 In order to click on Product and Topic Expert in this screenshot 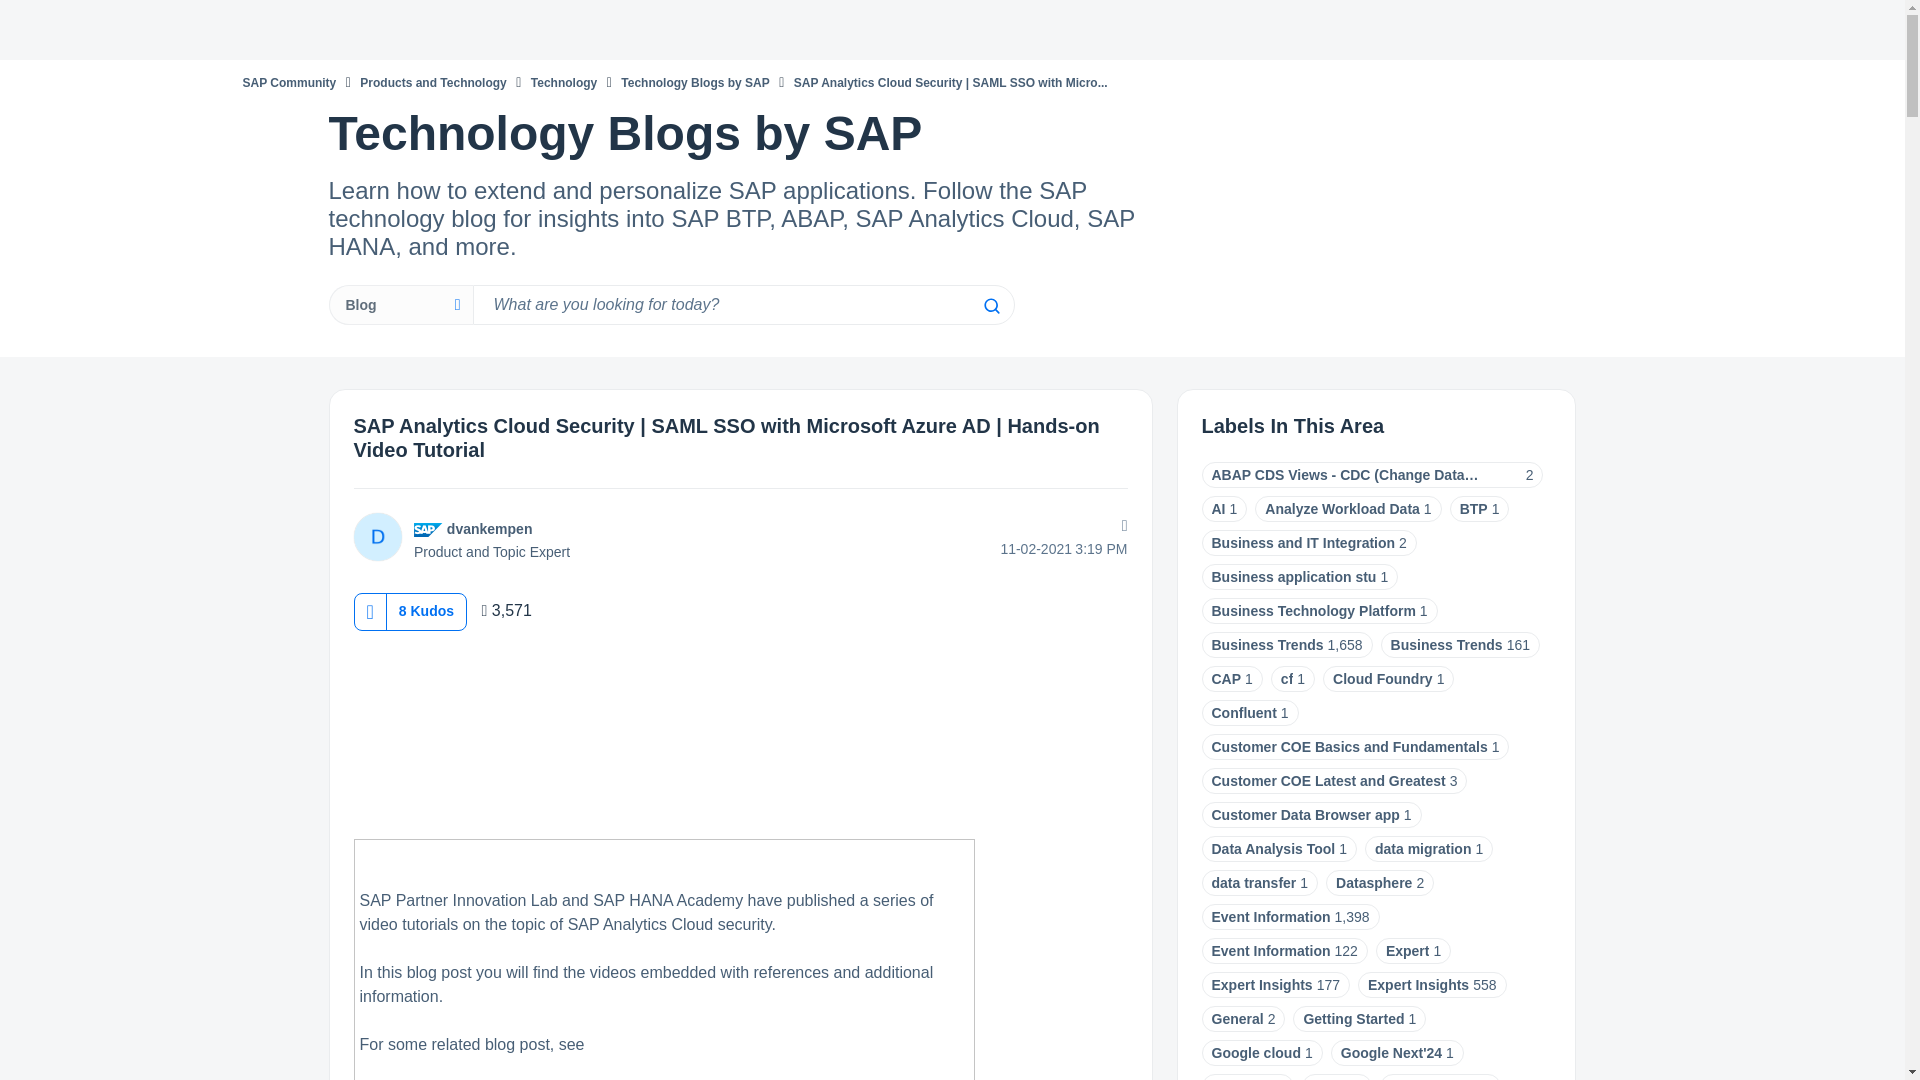, I will do `click(428, 529)`.